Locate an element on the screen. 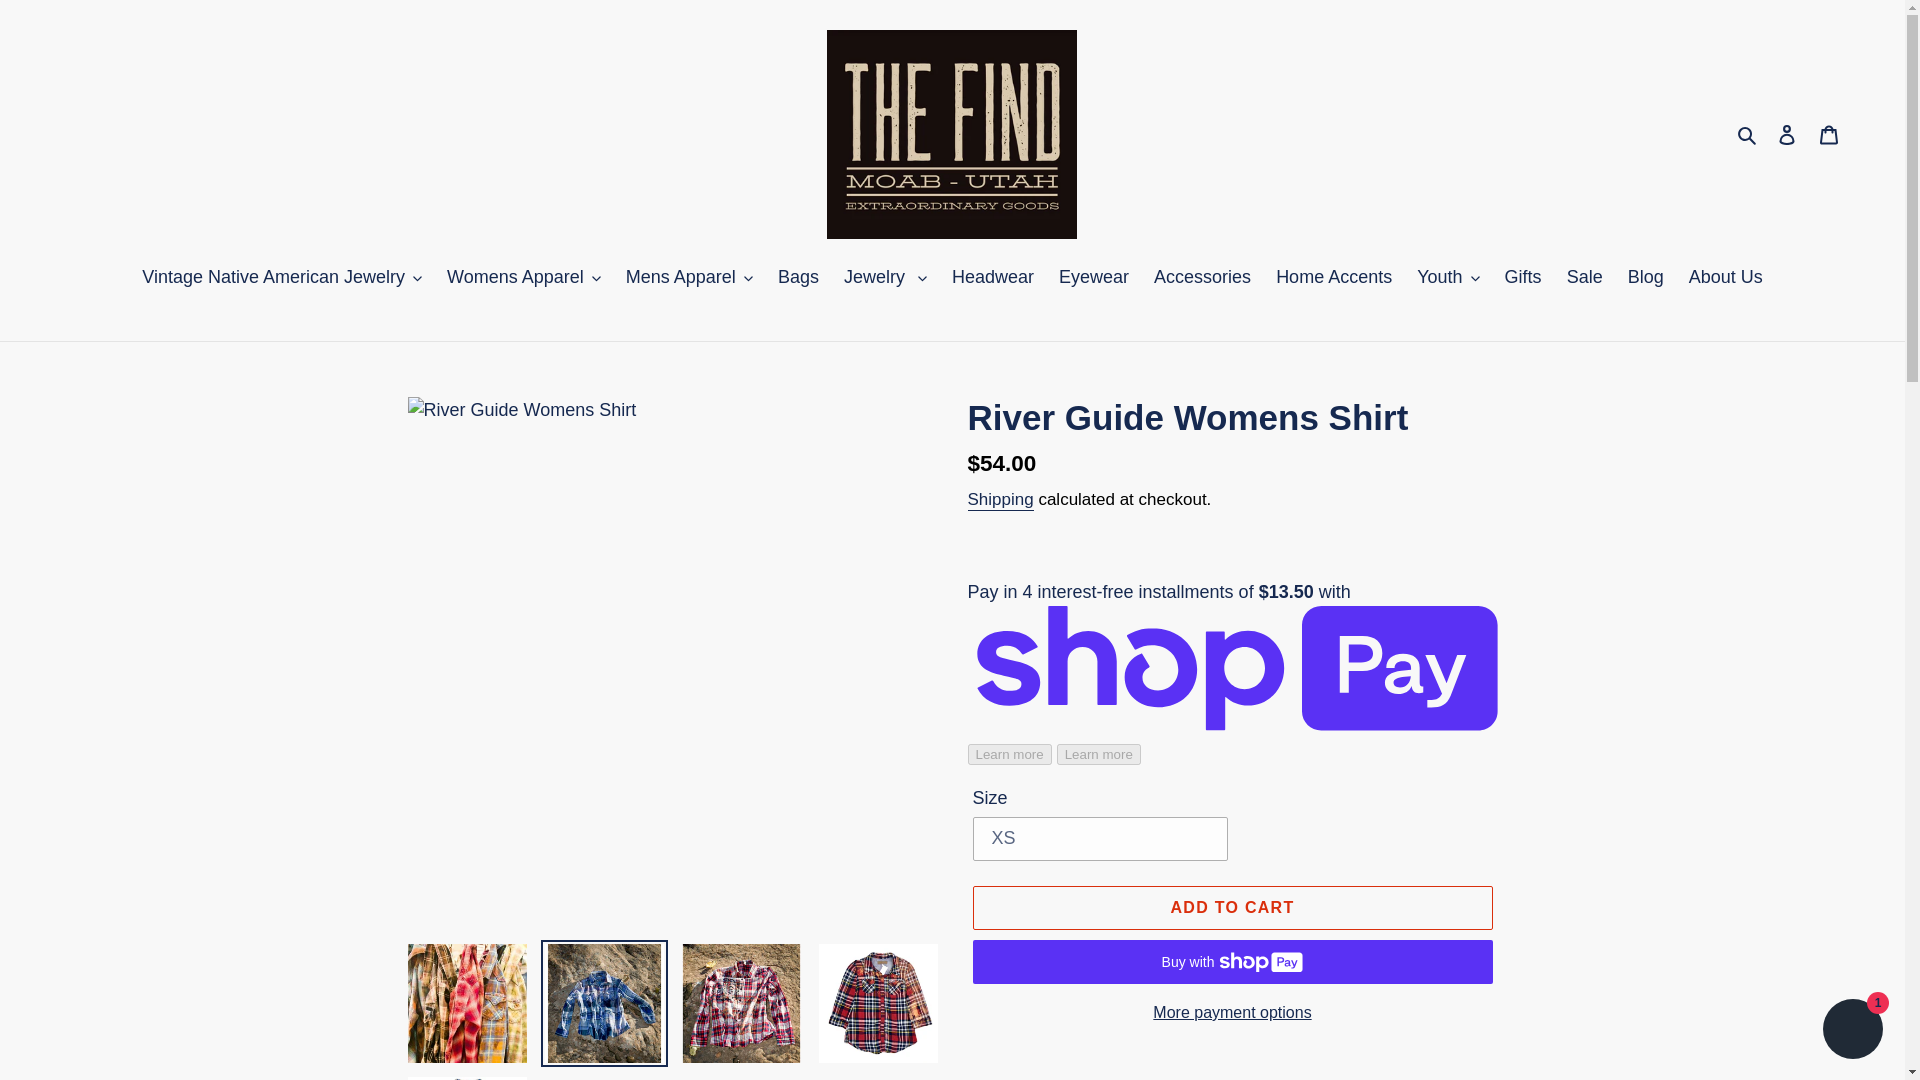 This screenshot has width=1920, height=1080. Log in is located at coordinates (1787, 134).